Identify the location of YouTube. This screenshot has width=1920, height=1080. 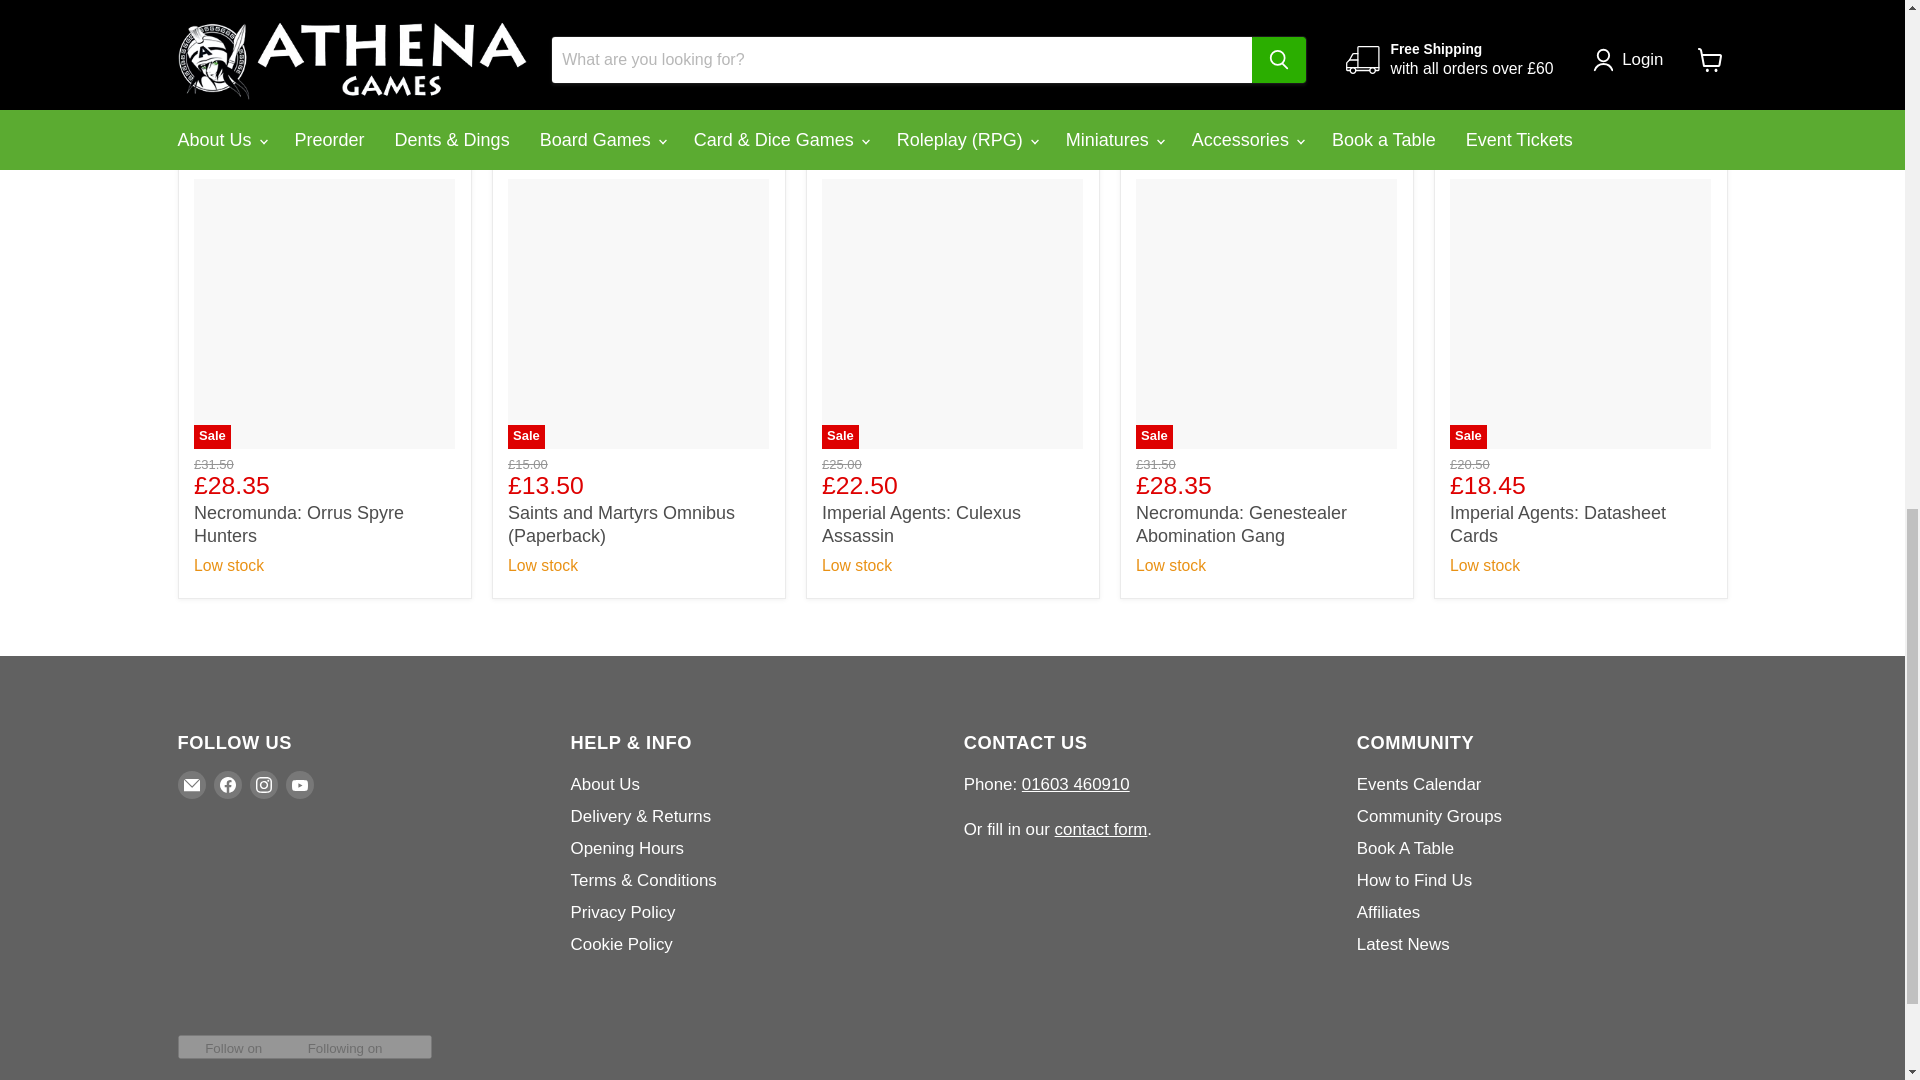
(300, 785).